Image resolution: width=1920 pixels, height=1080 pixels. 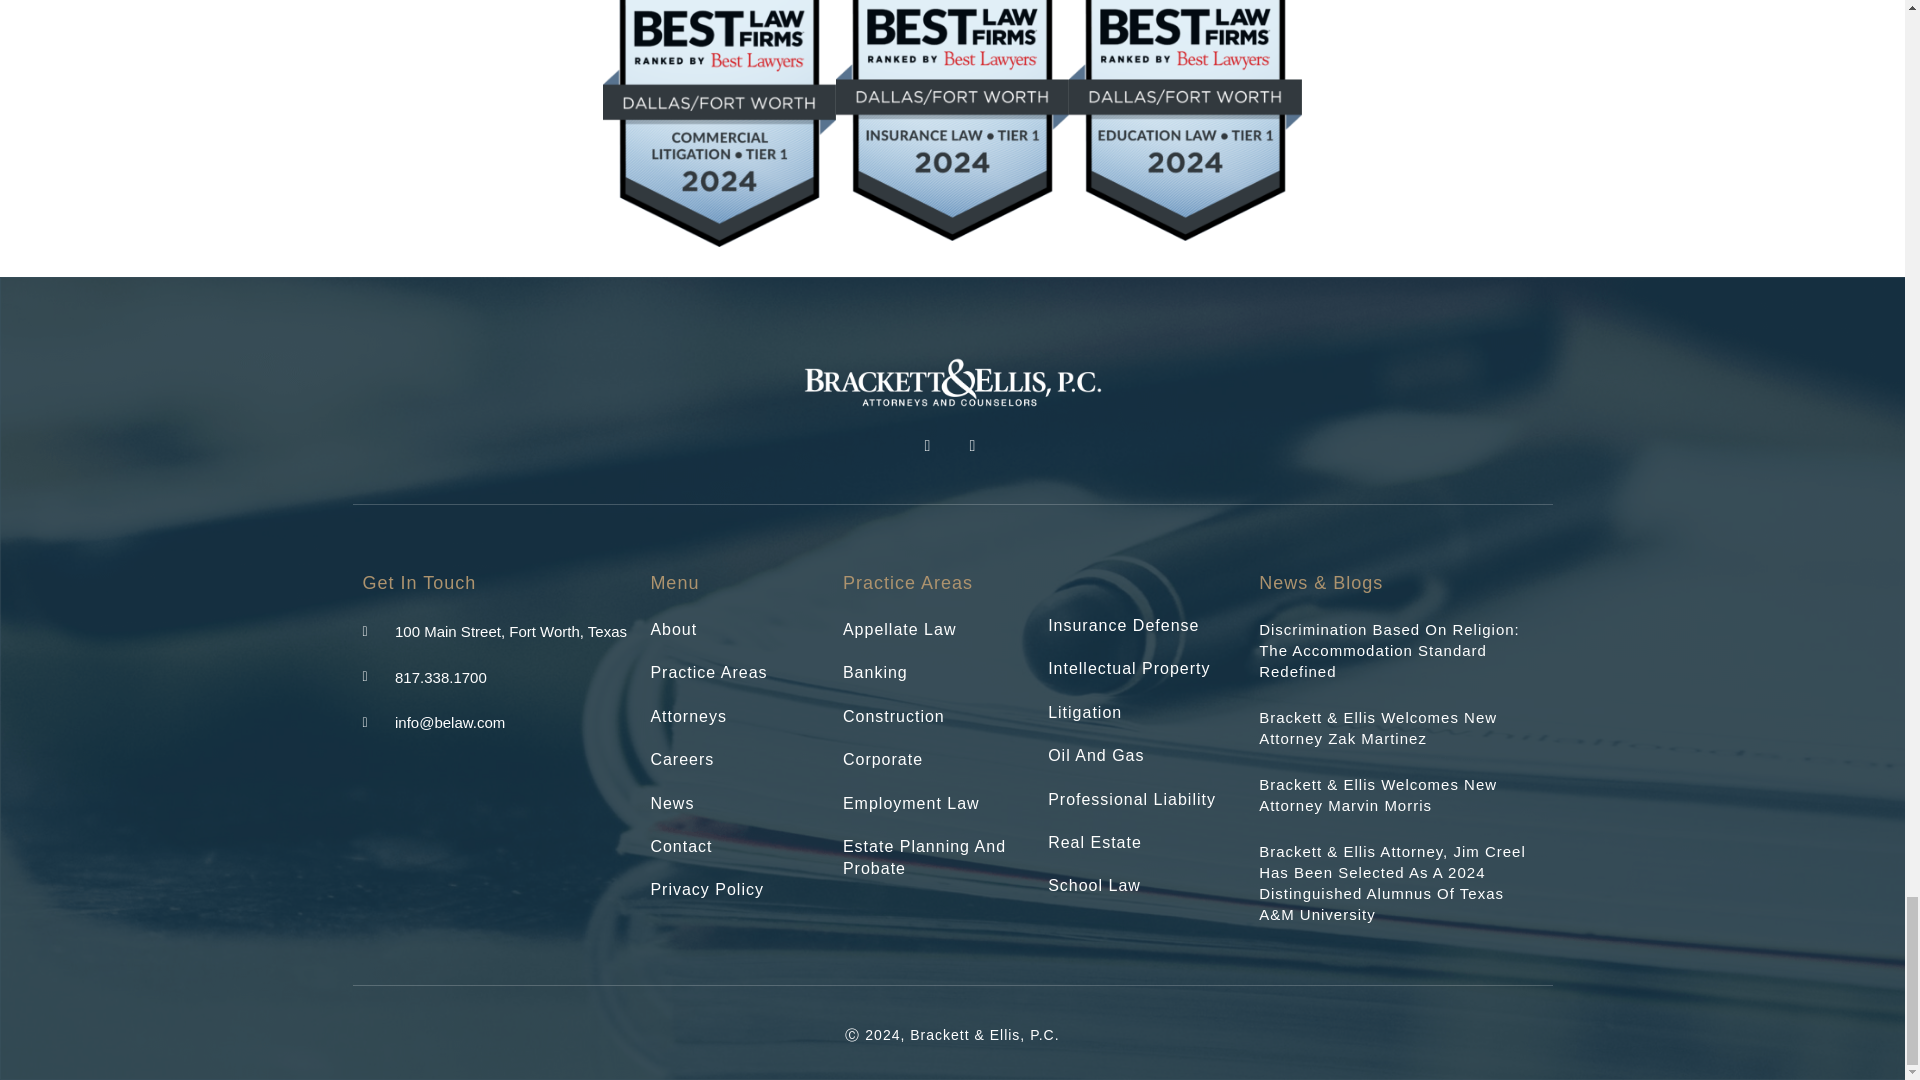 What do you see at coordinates (424, 678) in the screenshot?
I see `817.338.1700` at bounding box center [424, 678].